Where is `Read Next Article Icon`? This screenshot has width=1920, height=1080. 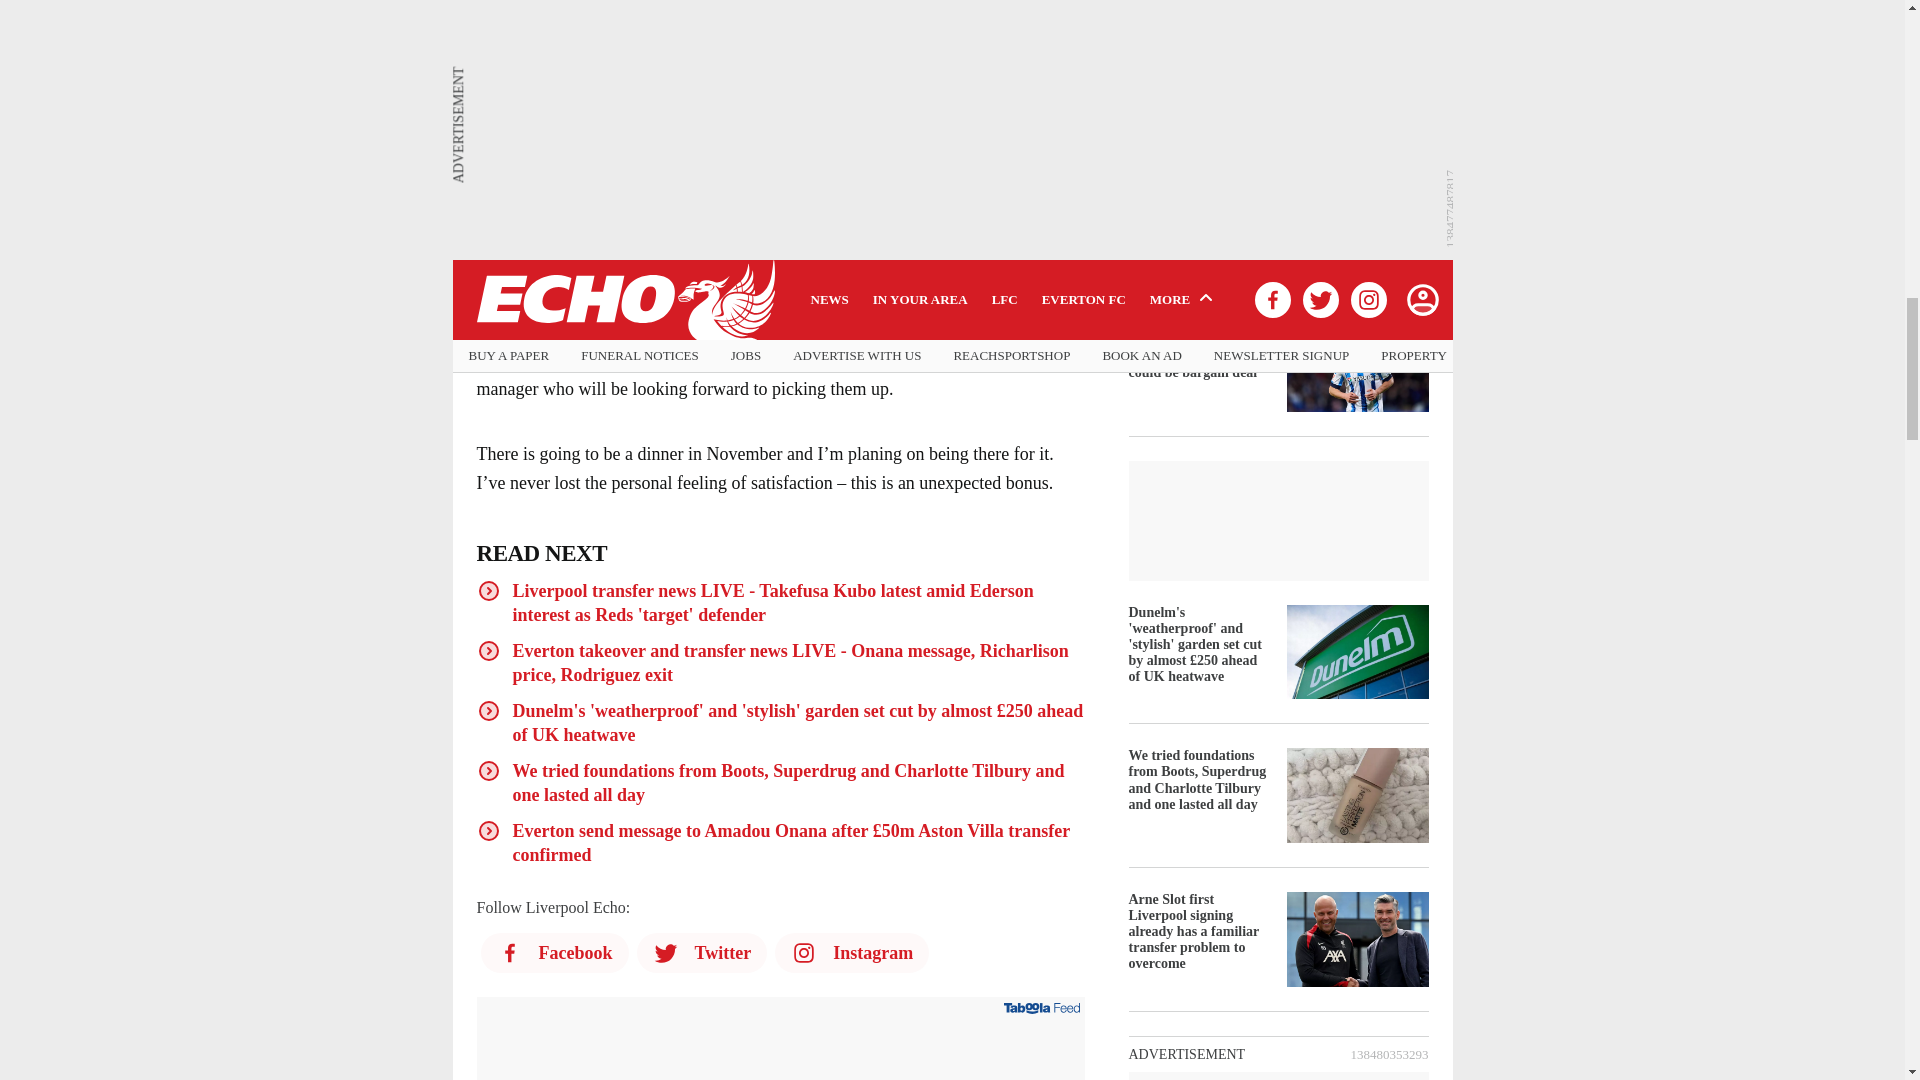
Read Next Article Icon is located at coordinates (488, 771).